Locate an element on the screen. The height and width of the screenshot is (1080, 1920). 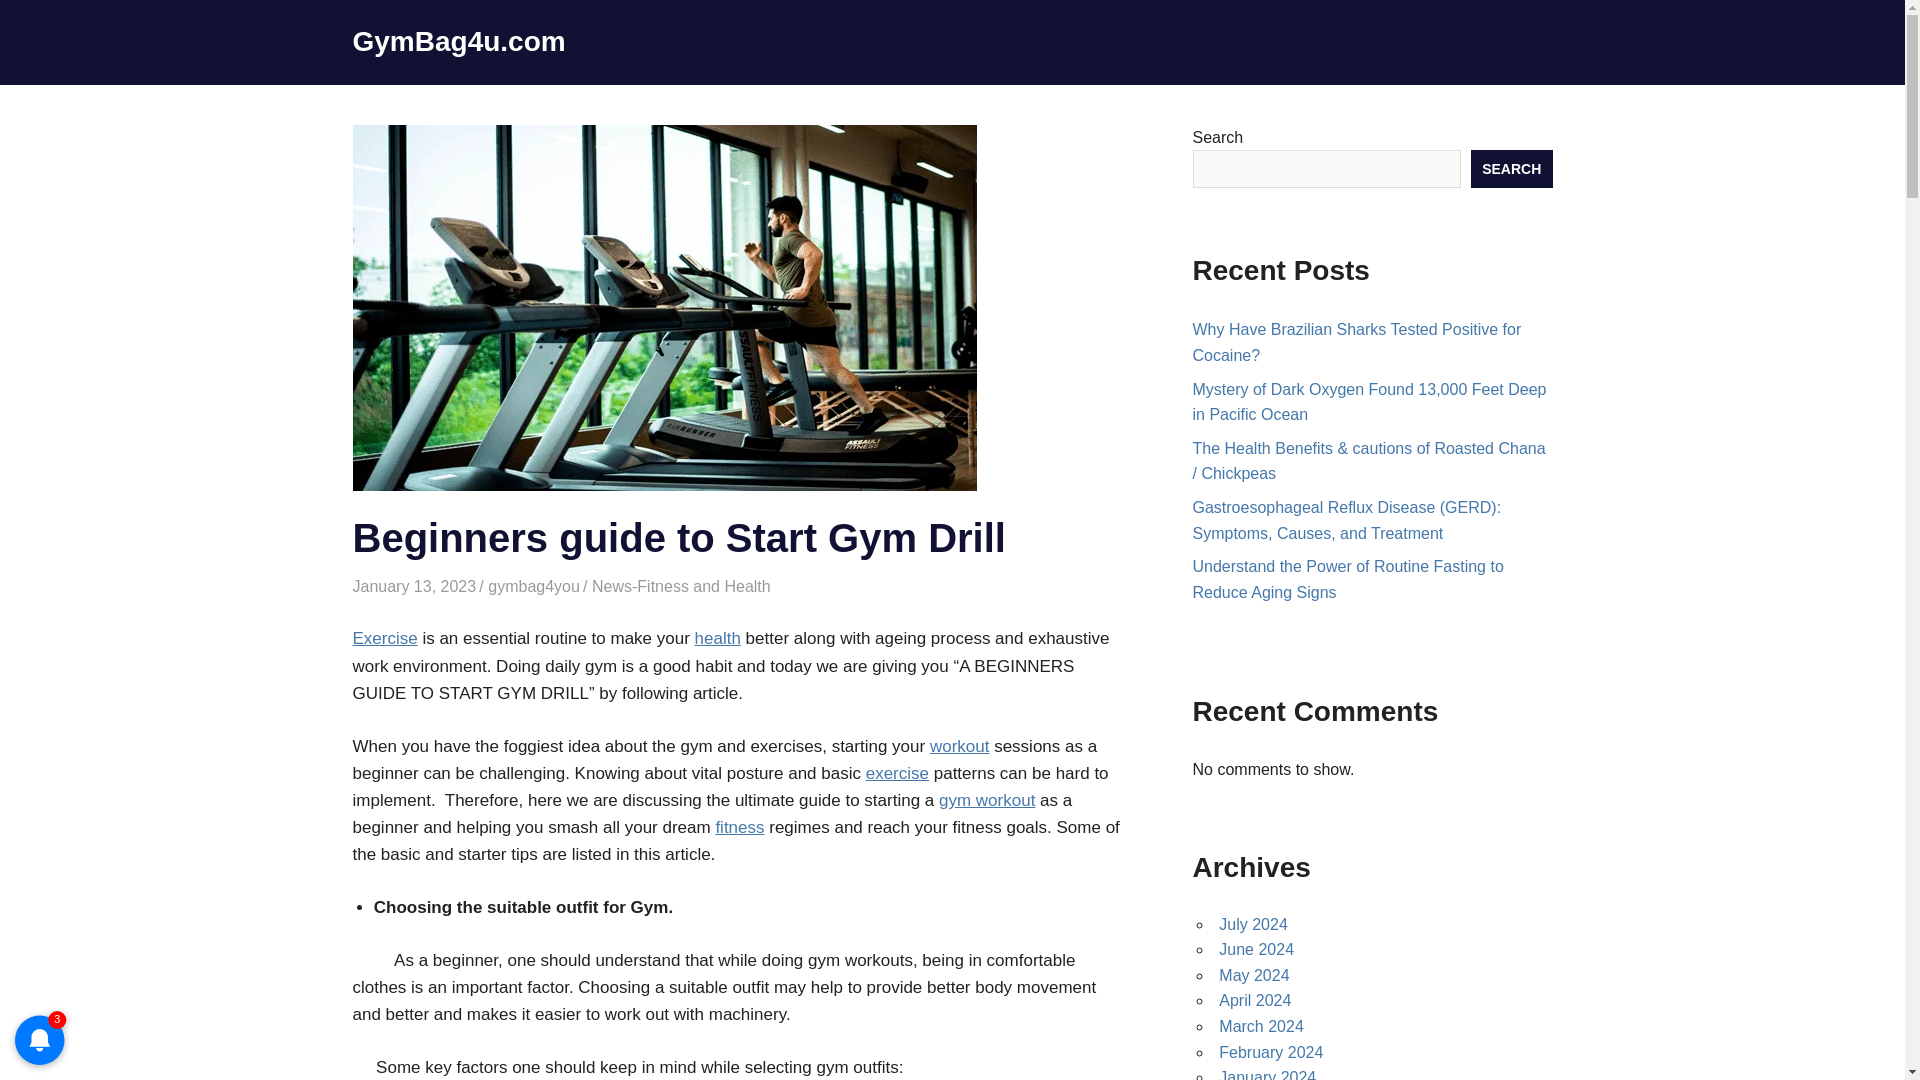
Why Have Brazilian Sharks Tested Positive for Cocaine? is located at coordinates (1356, 342).